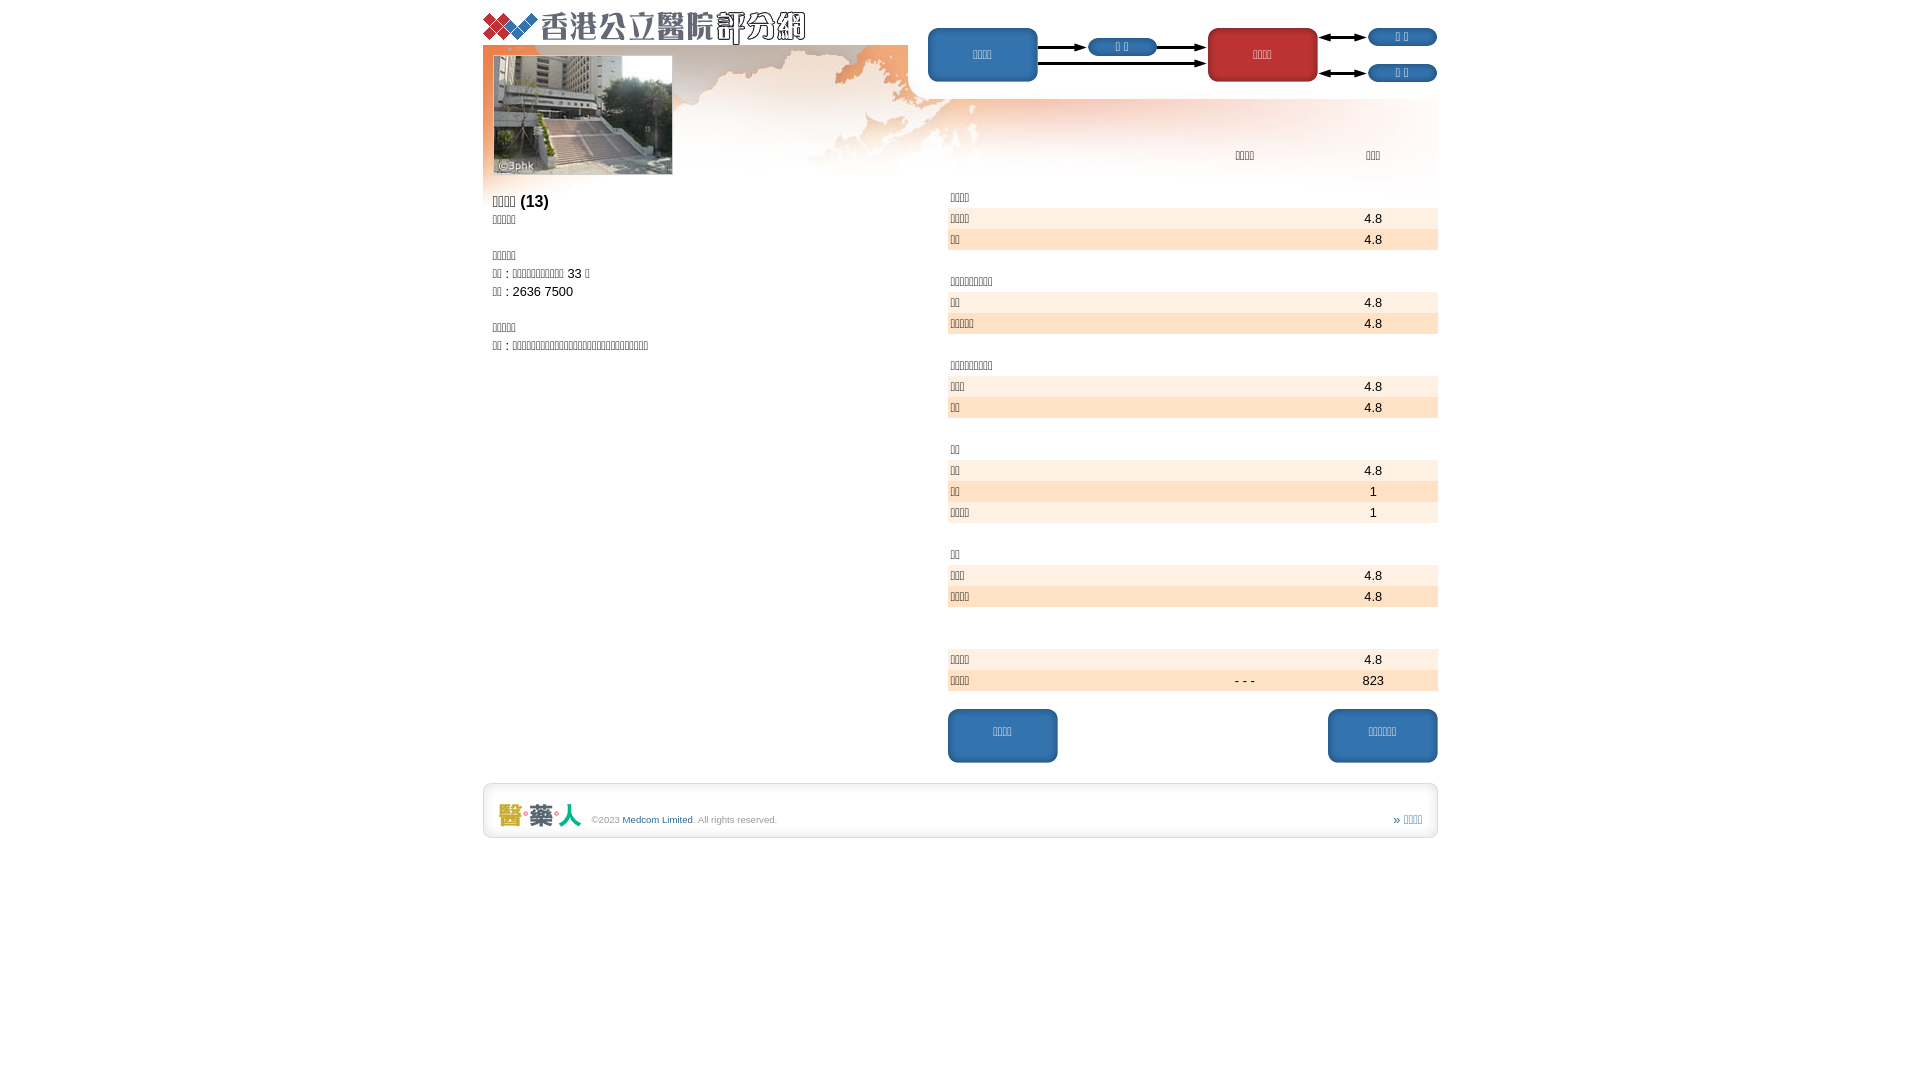  I want to click on Medcom Limited, so click(658, 820).